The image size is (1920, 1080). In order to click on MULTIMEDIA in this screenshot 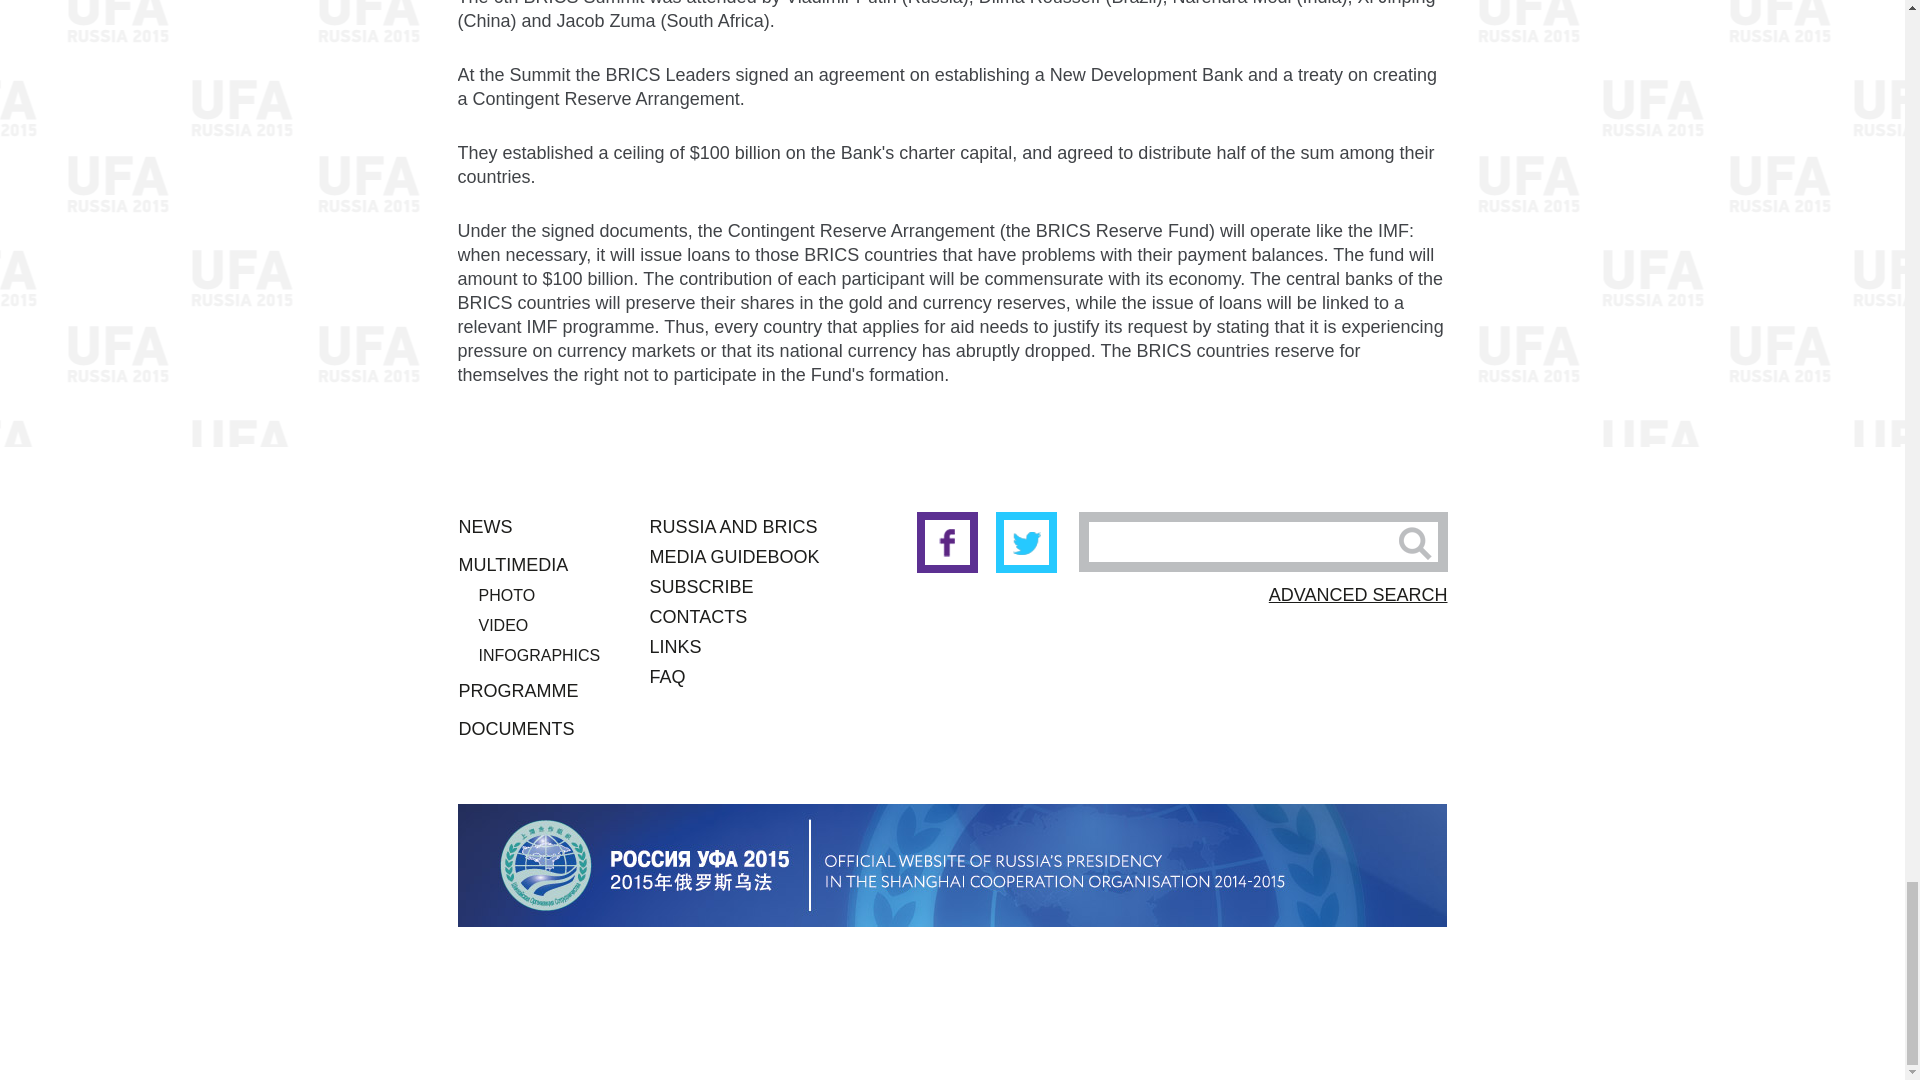, I will do `click(513, 564)`.